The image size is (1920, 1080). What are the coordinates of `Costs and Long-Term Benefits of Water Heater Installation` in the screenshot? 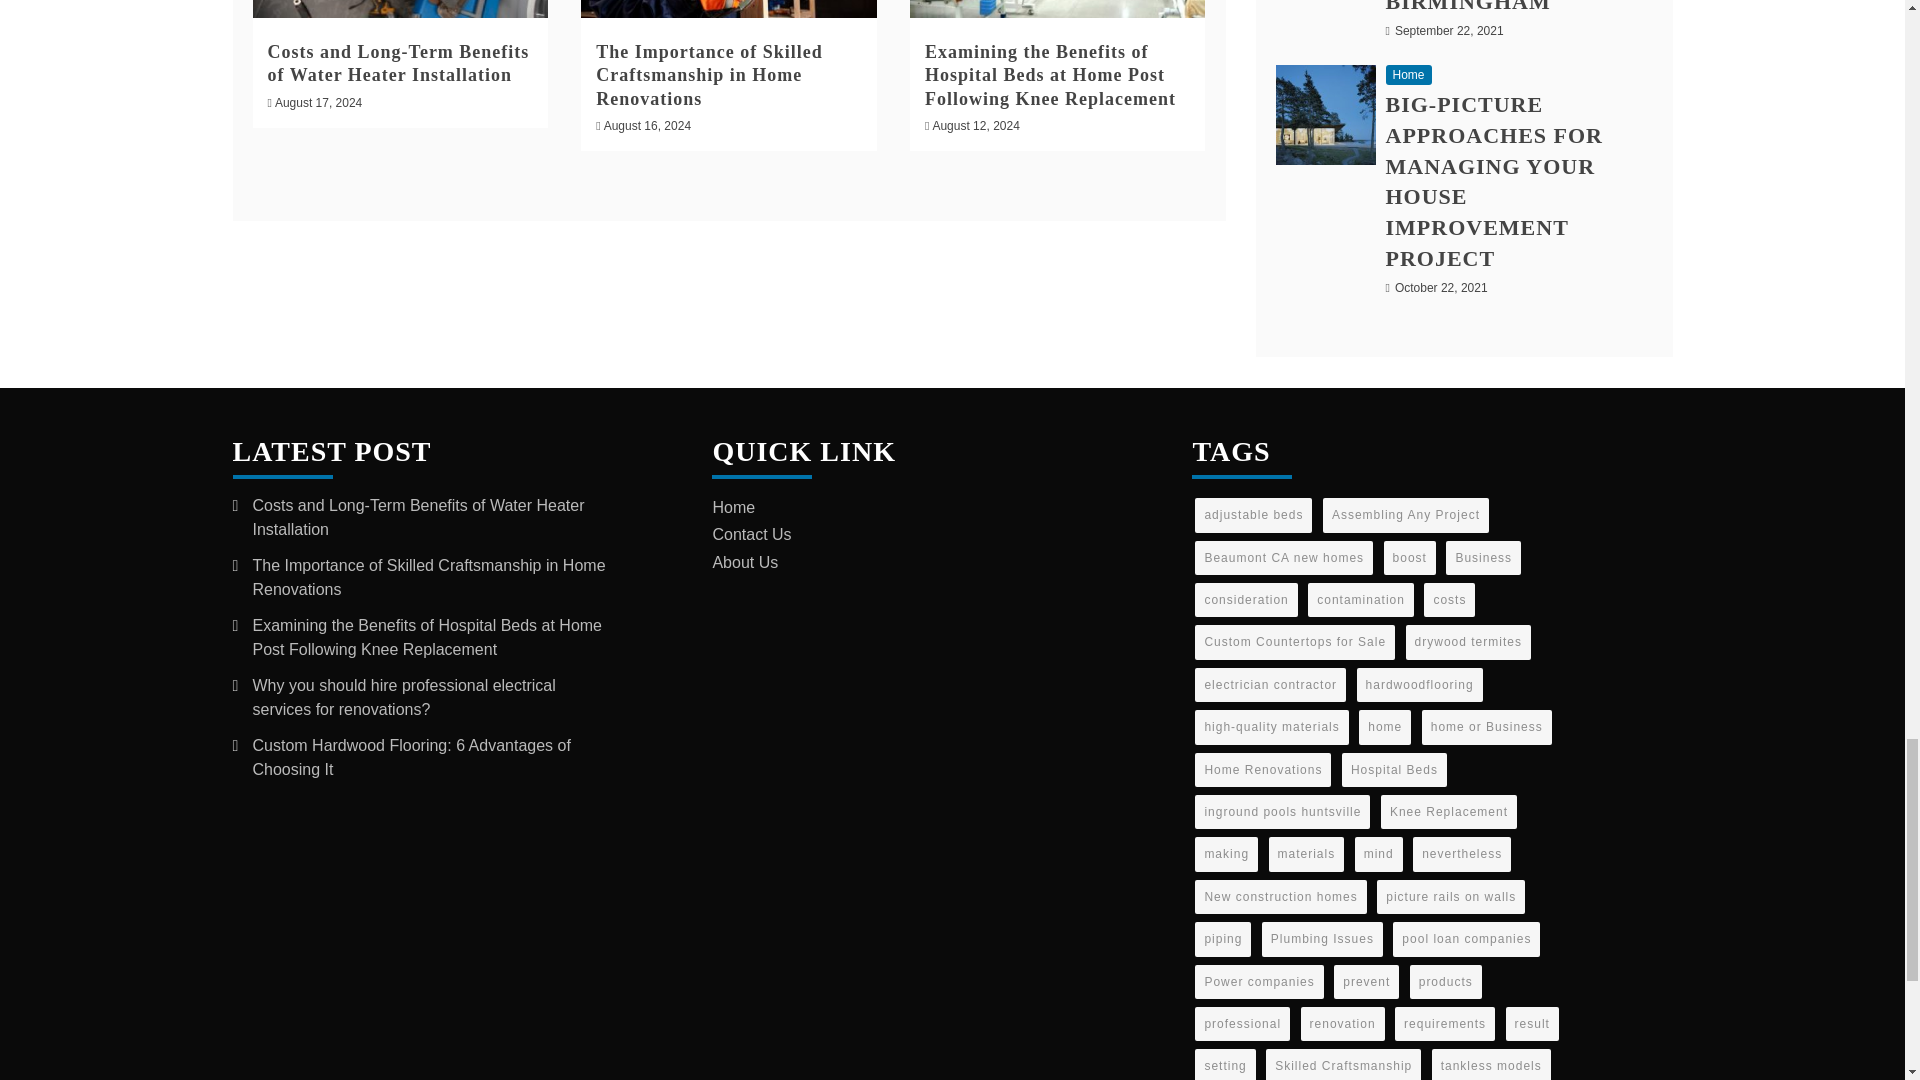 It's located at (398, 64).